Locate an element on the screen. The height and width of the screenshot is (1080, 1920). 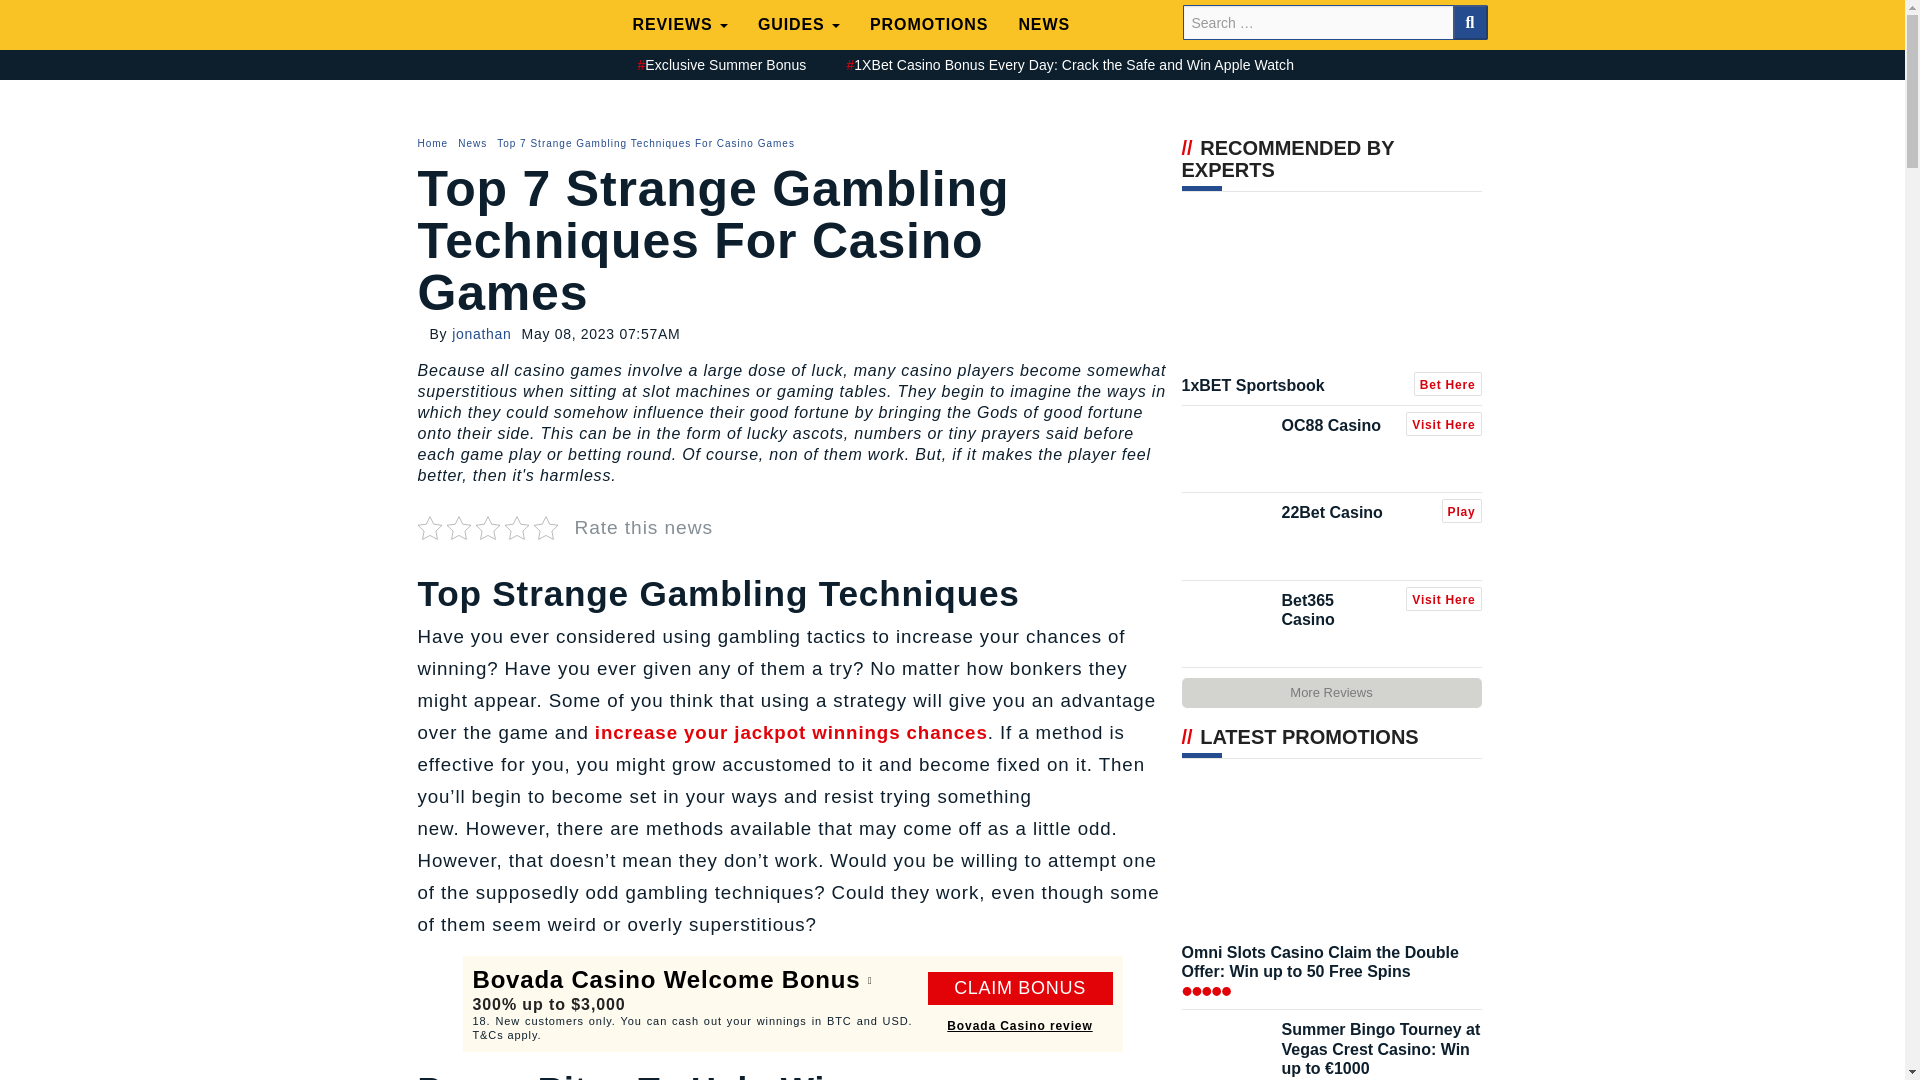
JackpotFinder is located at coordinates (508, 31).